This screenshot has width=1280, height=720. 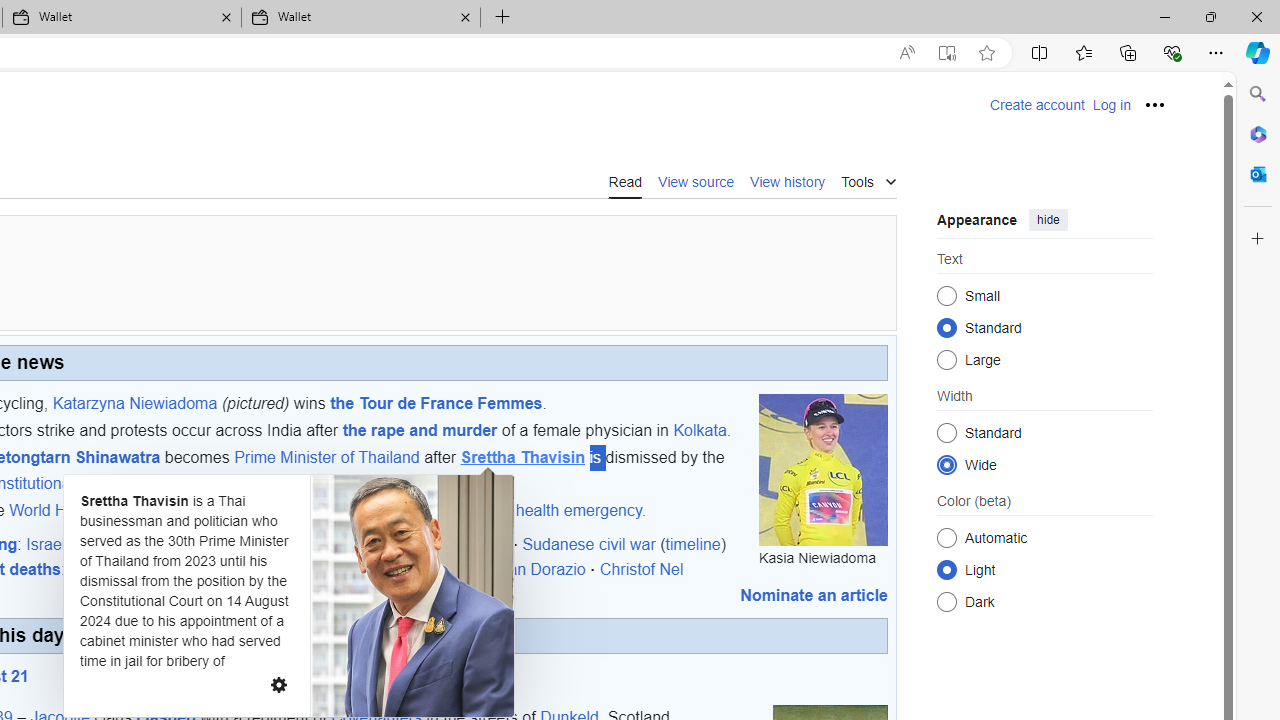 What do you see at coordinates (625, 181) in the screenshot?
I see `Read` at bounding box center [625, 181].